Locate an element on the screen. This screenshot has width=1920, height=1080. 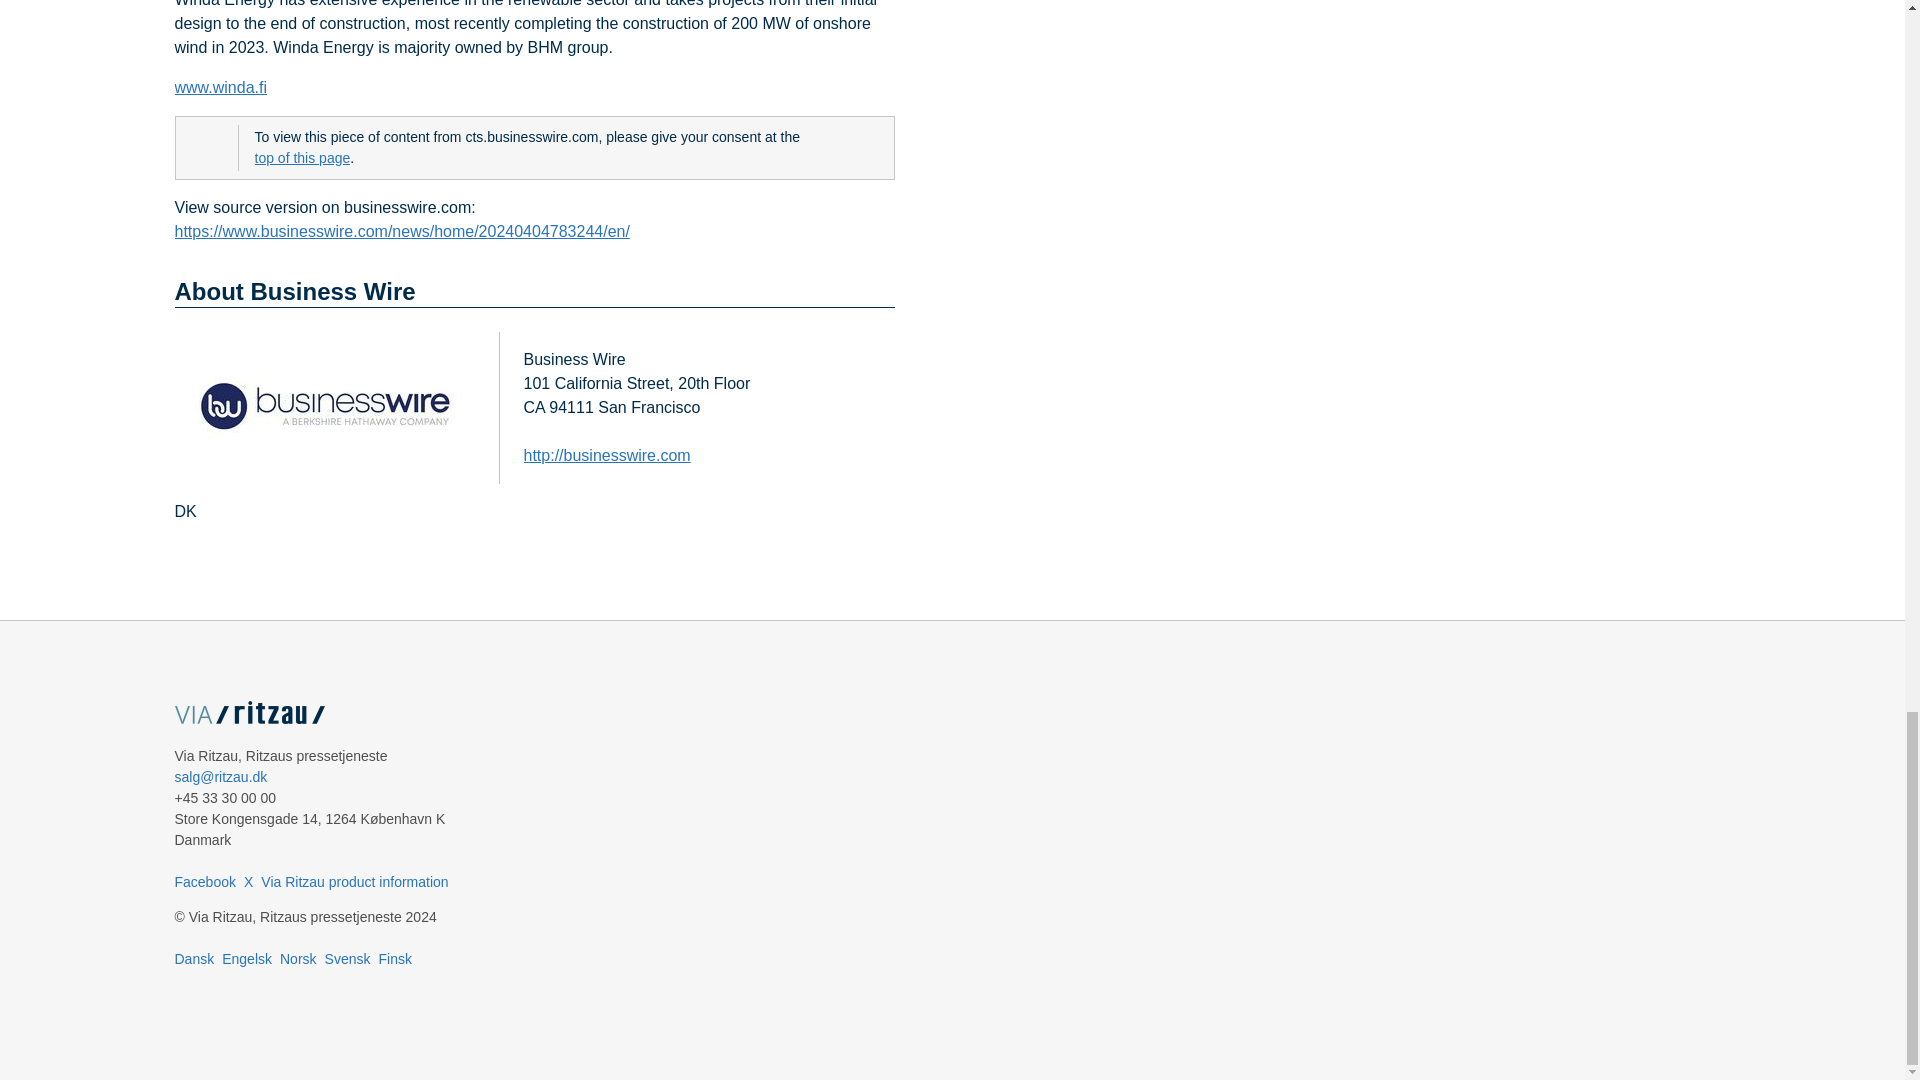
Facebook is located at coordinates (204, 881).